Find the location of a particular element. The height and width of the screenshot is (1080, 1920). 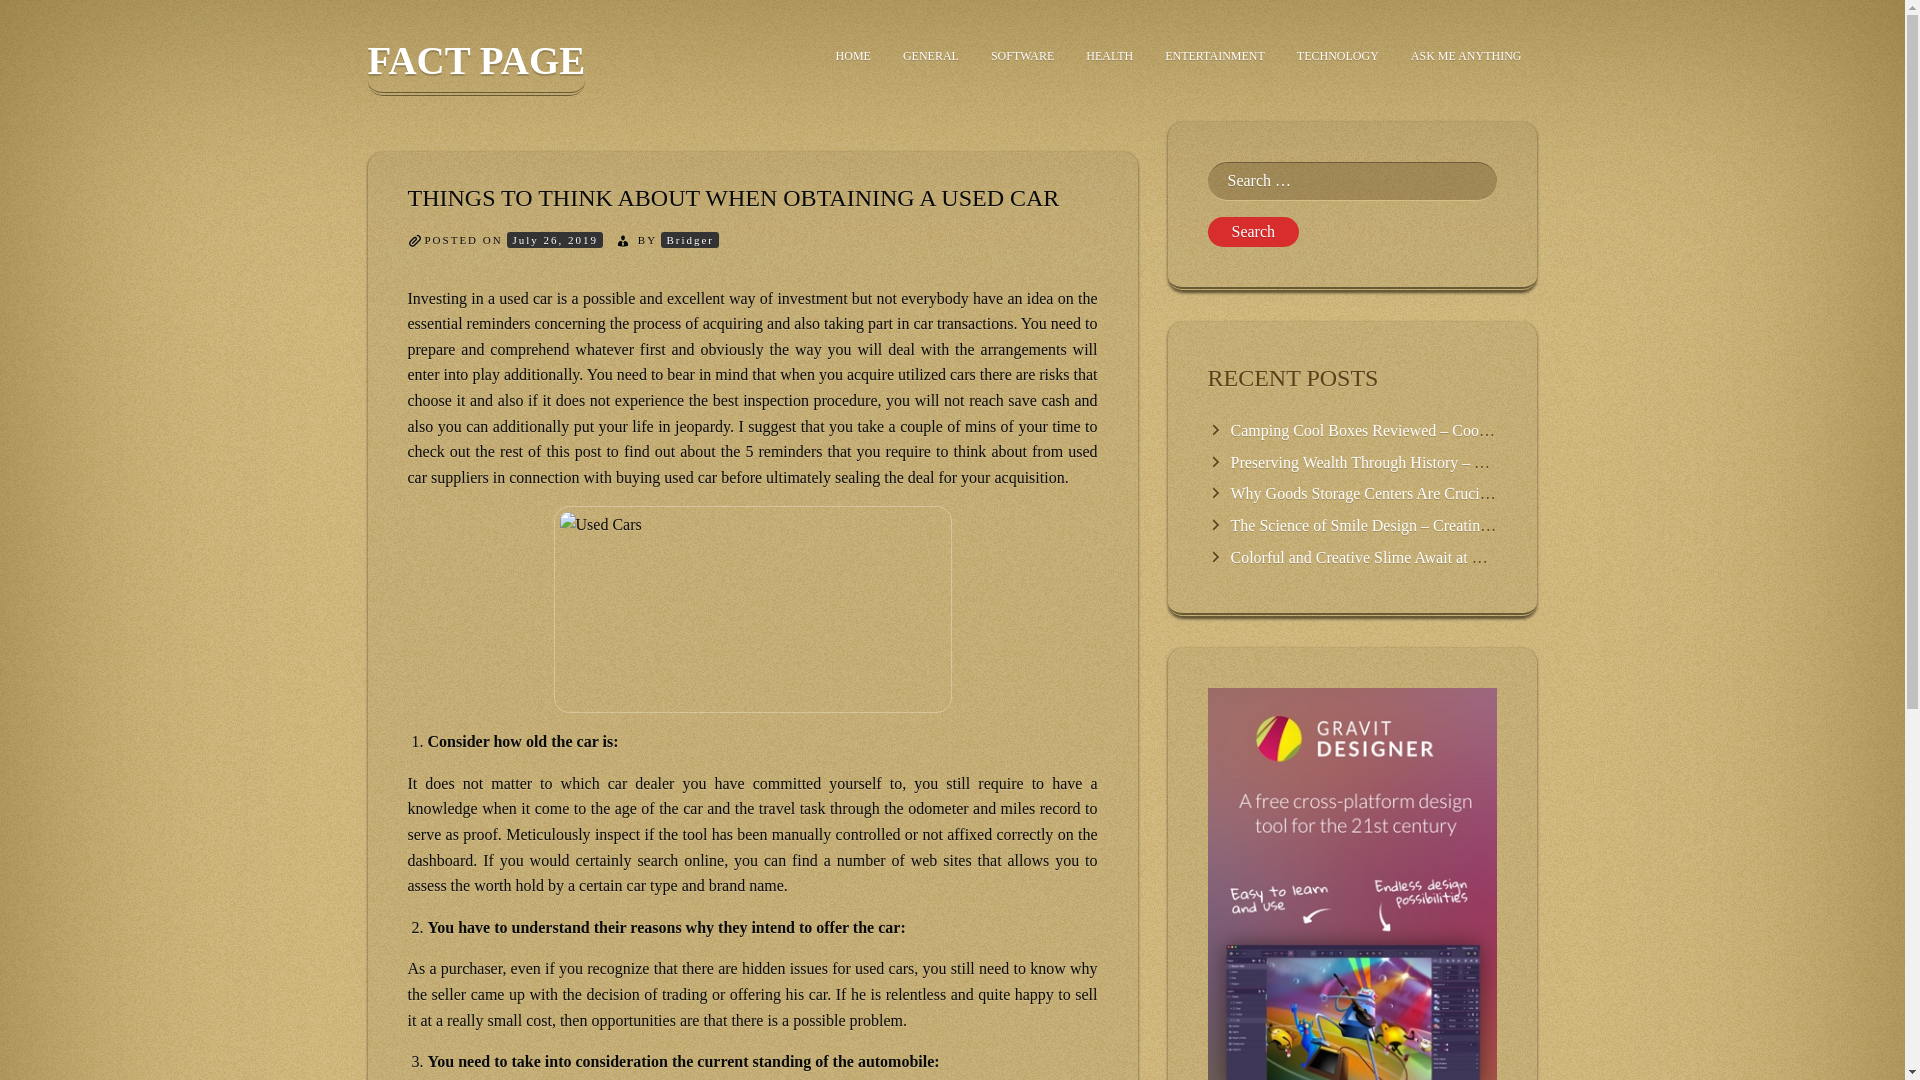

ASK ME ANYTHING is located at coordinates (1466, 56).